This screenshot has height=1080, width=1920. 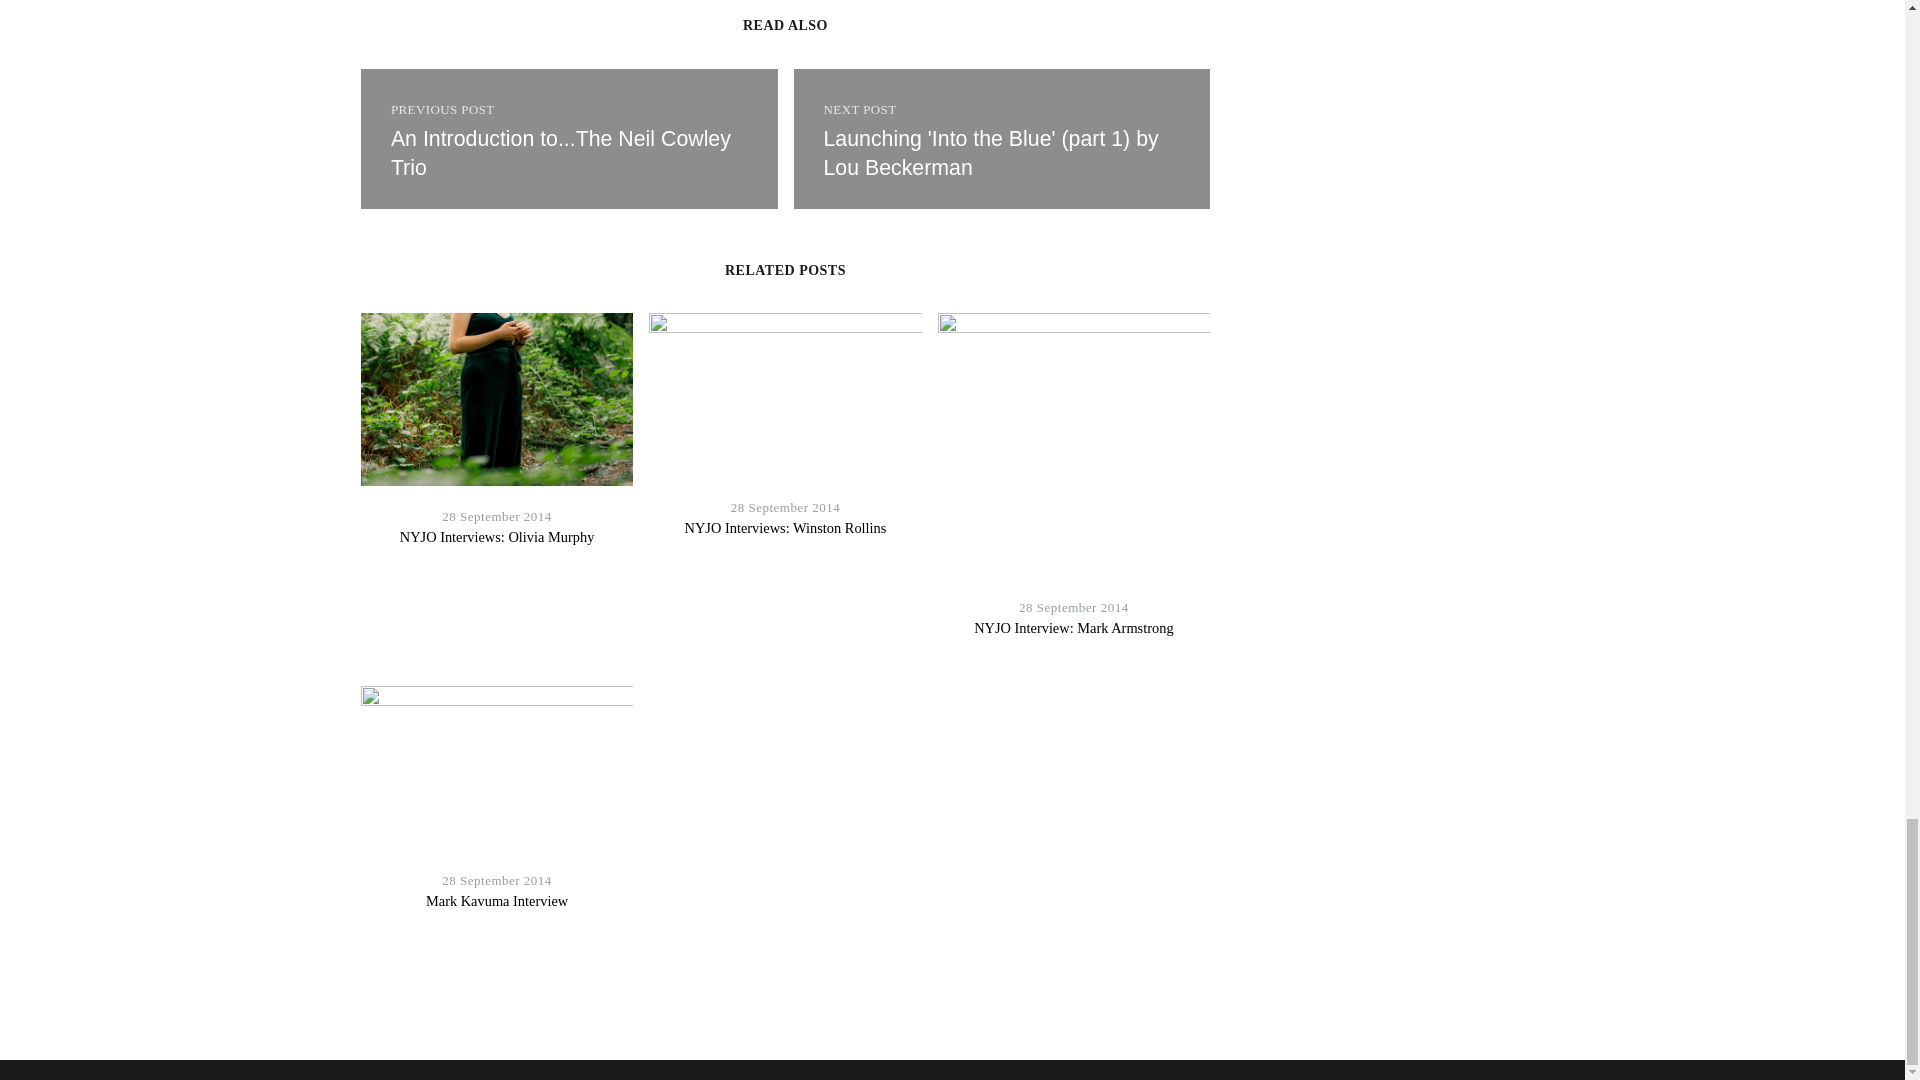 What do you see at coordinates (991, 154) in the screenshot?
I see `Neil Cowley Interview` at bounding box center [991, 154].